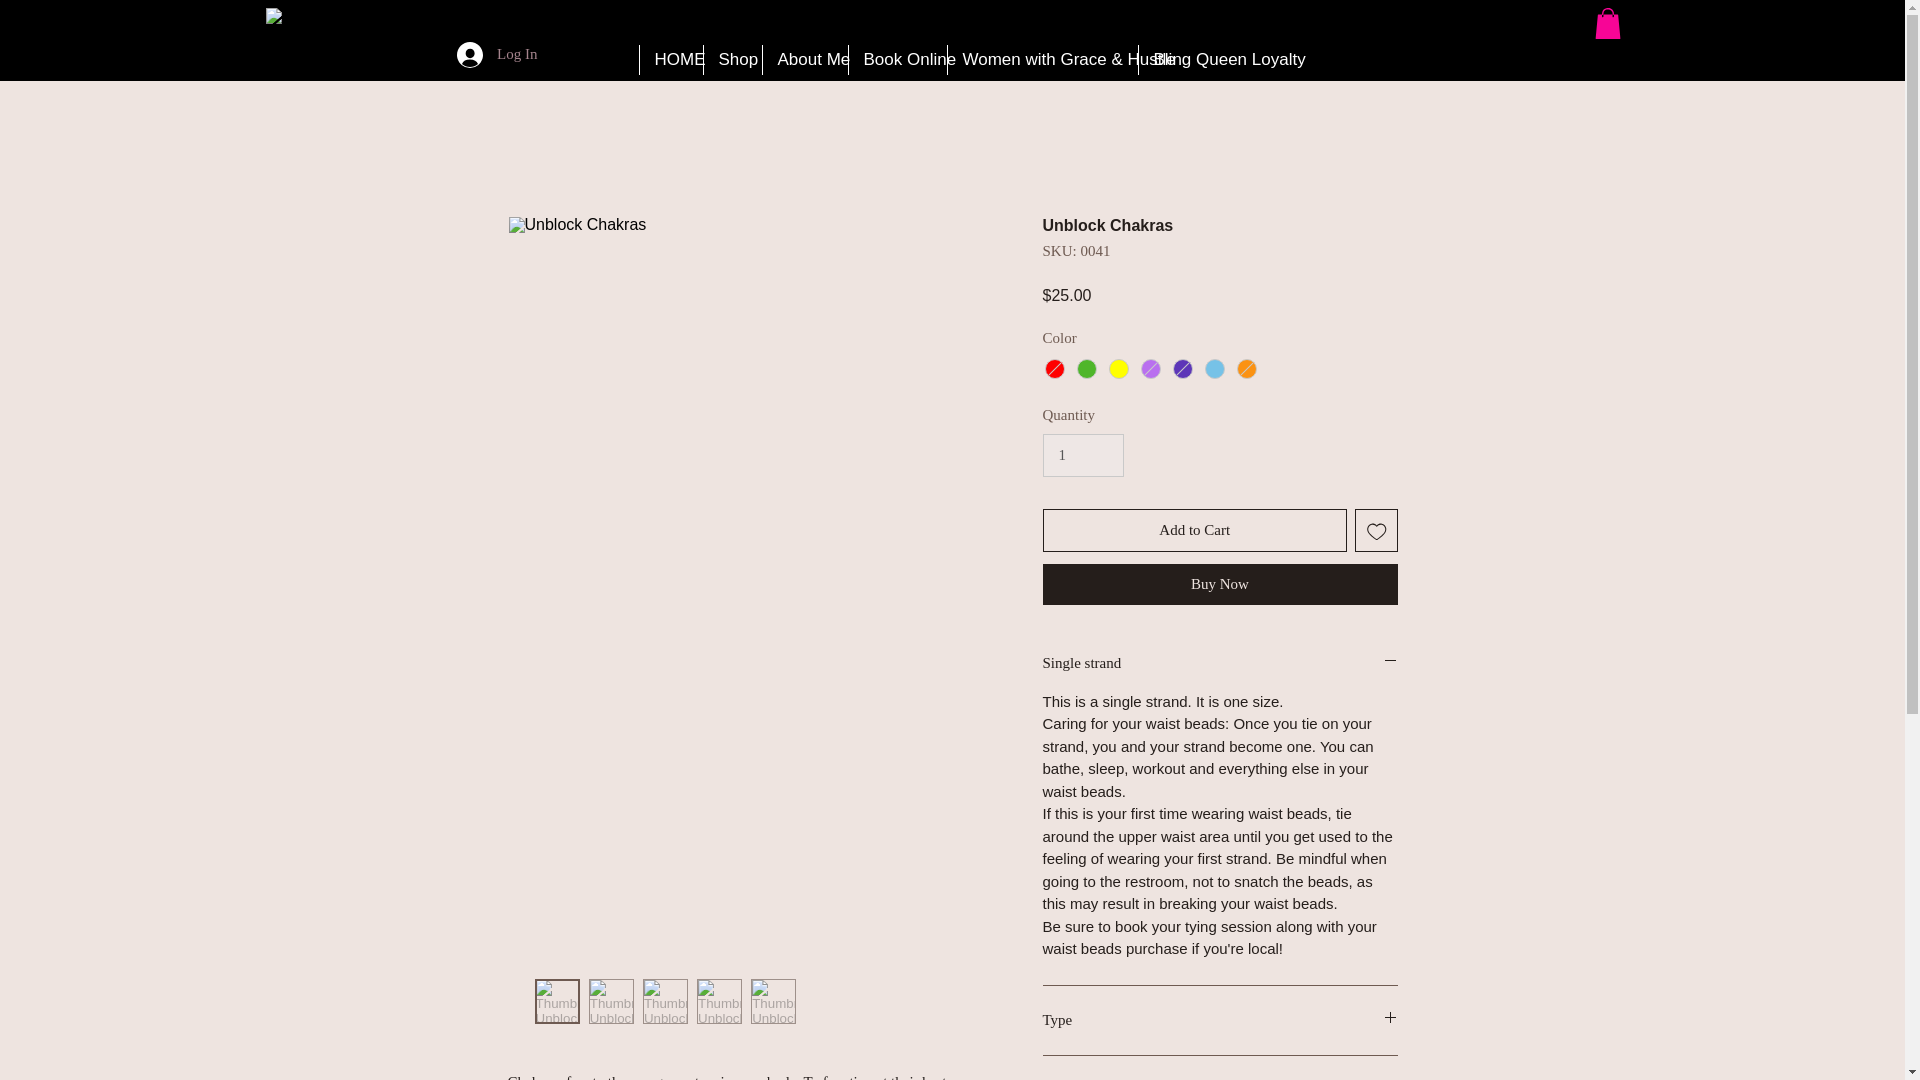 Image resolution: width=1920 pixels, height=1080 pixels. Describe the element at coordinates (1220, 584) in the screenshot. I see `Buy Now` at that location.